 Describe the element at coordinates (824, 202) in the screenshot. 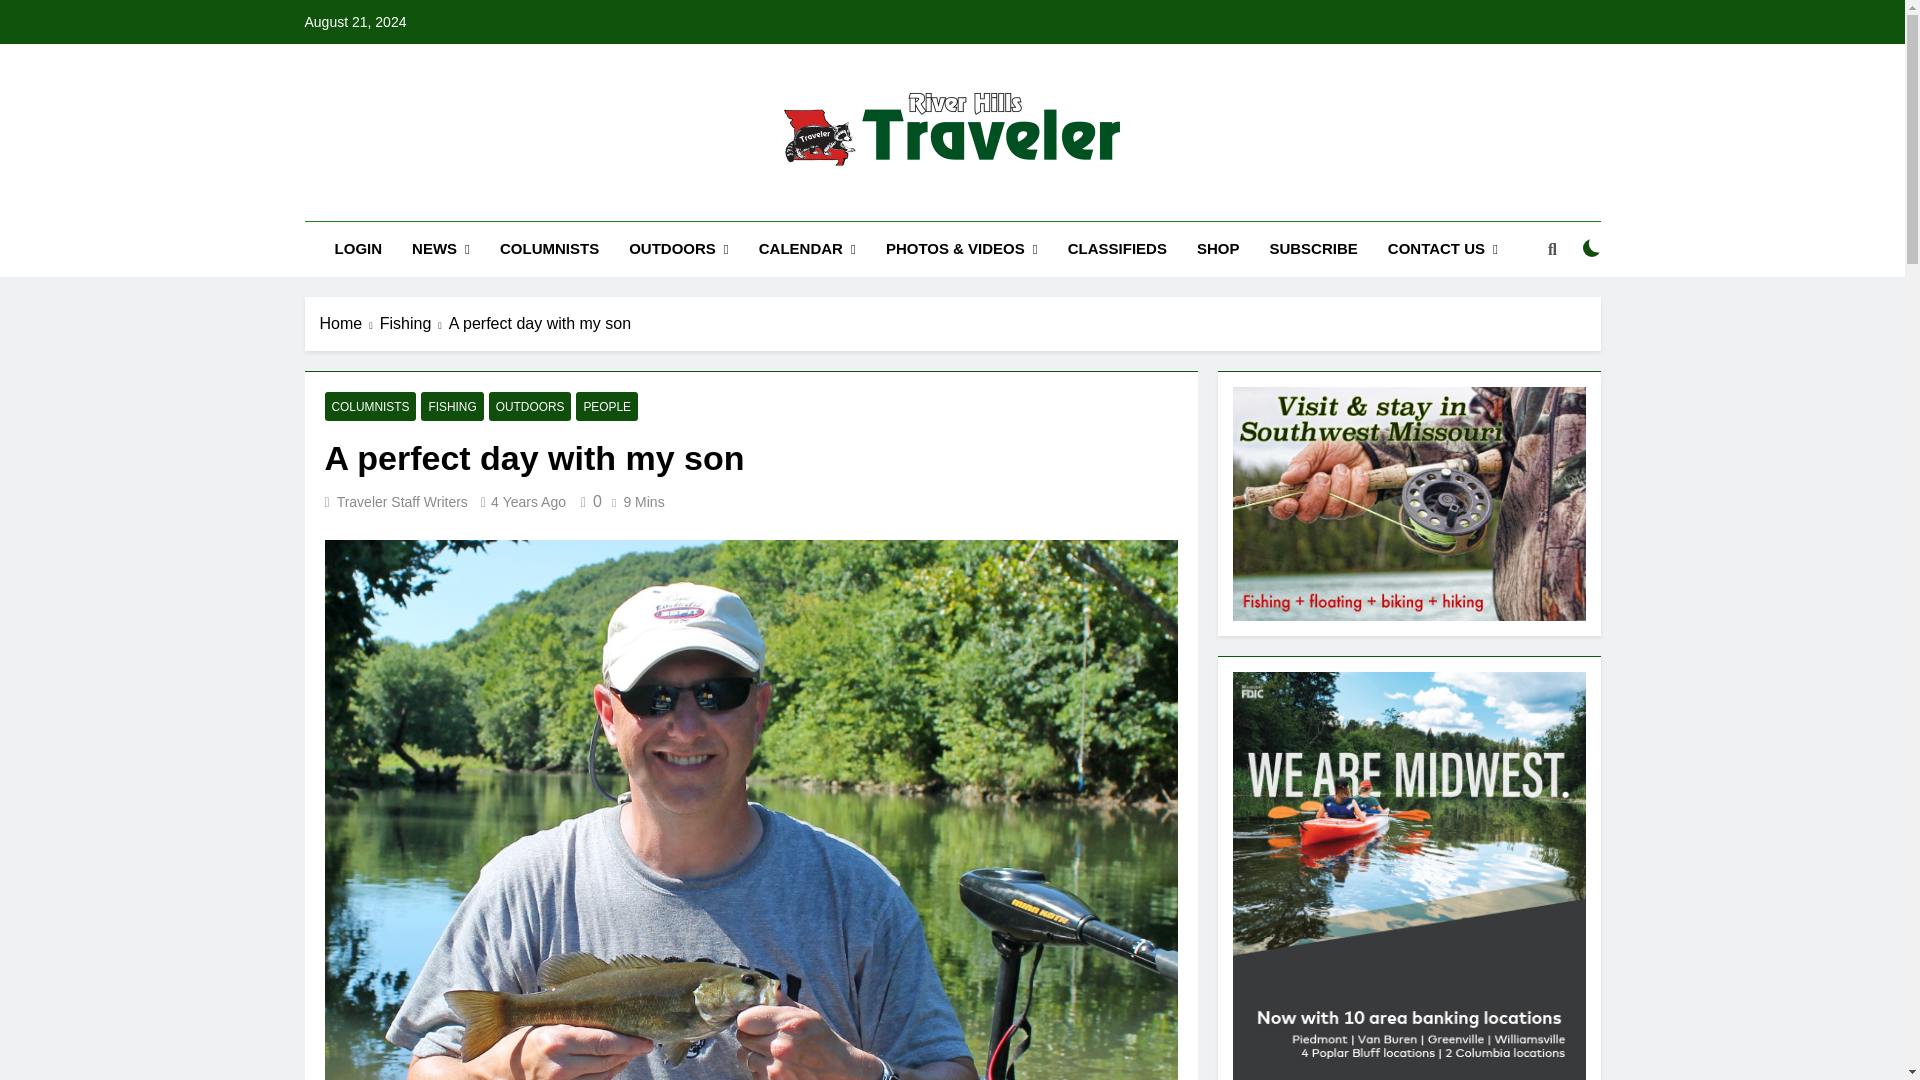

I see `River Hills Traveler` at that location.